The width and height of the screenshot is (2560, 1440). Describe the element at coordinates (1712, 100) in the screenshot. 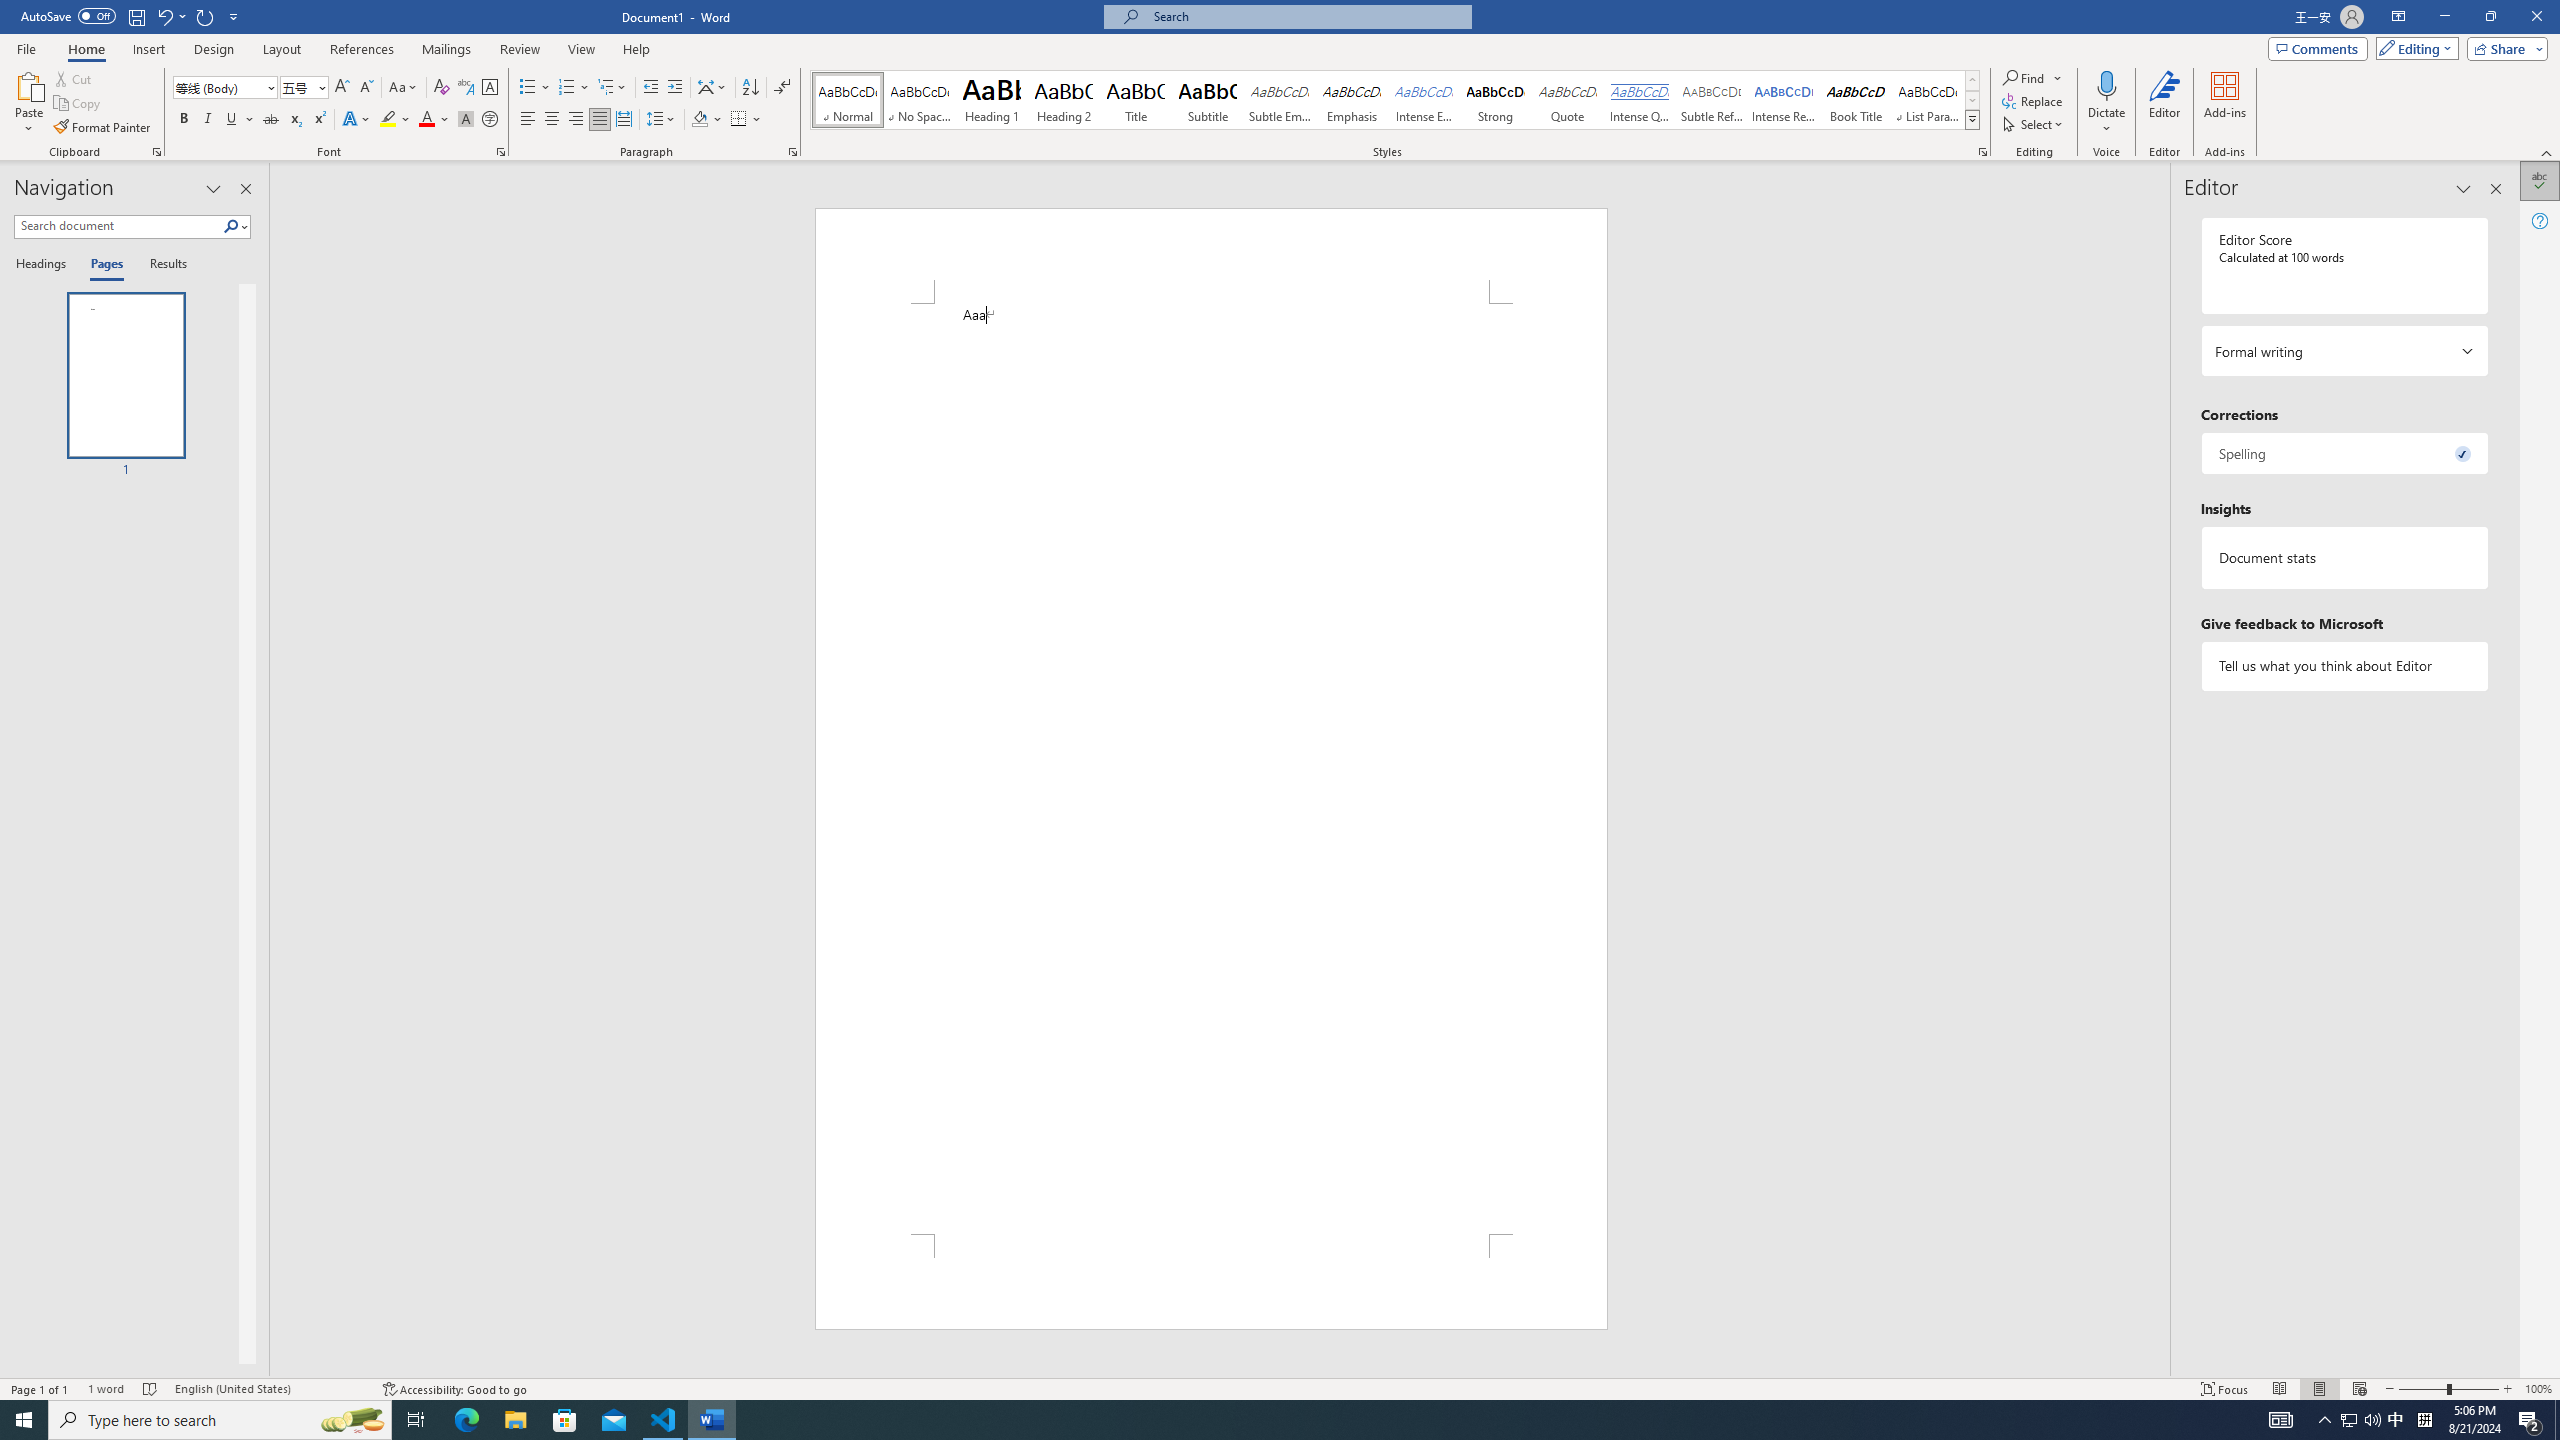

I see `Subtle Reference` at that location.